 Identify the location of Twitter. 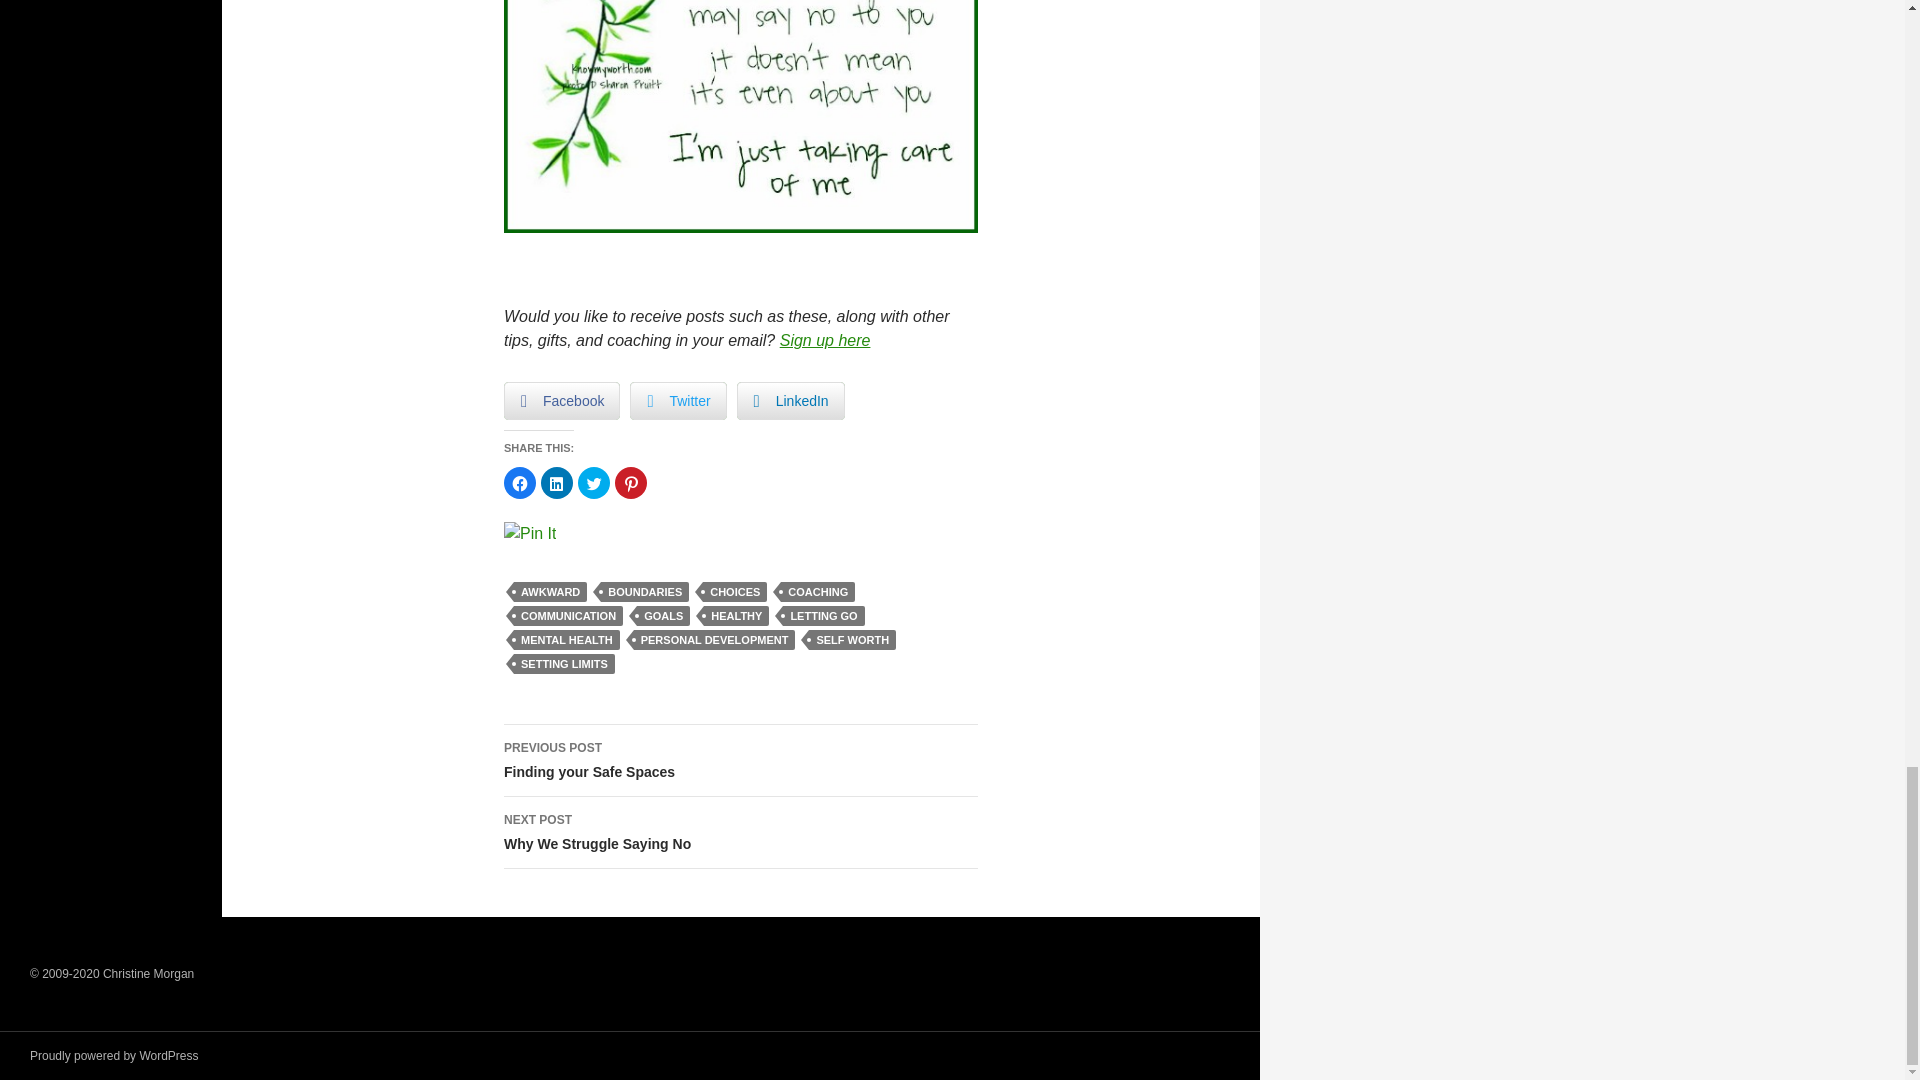
(677, 401).